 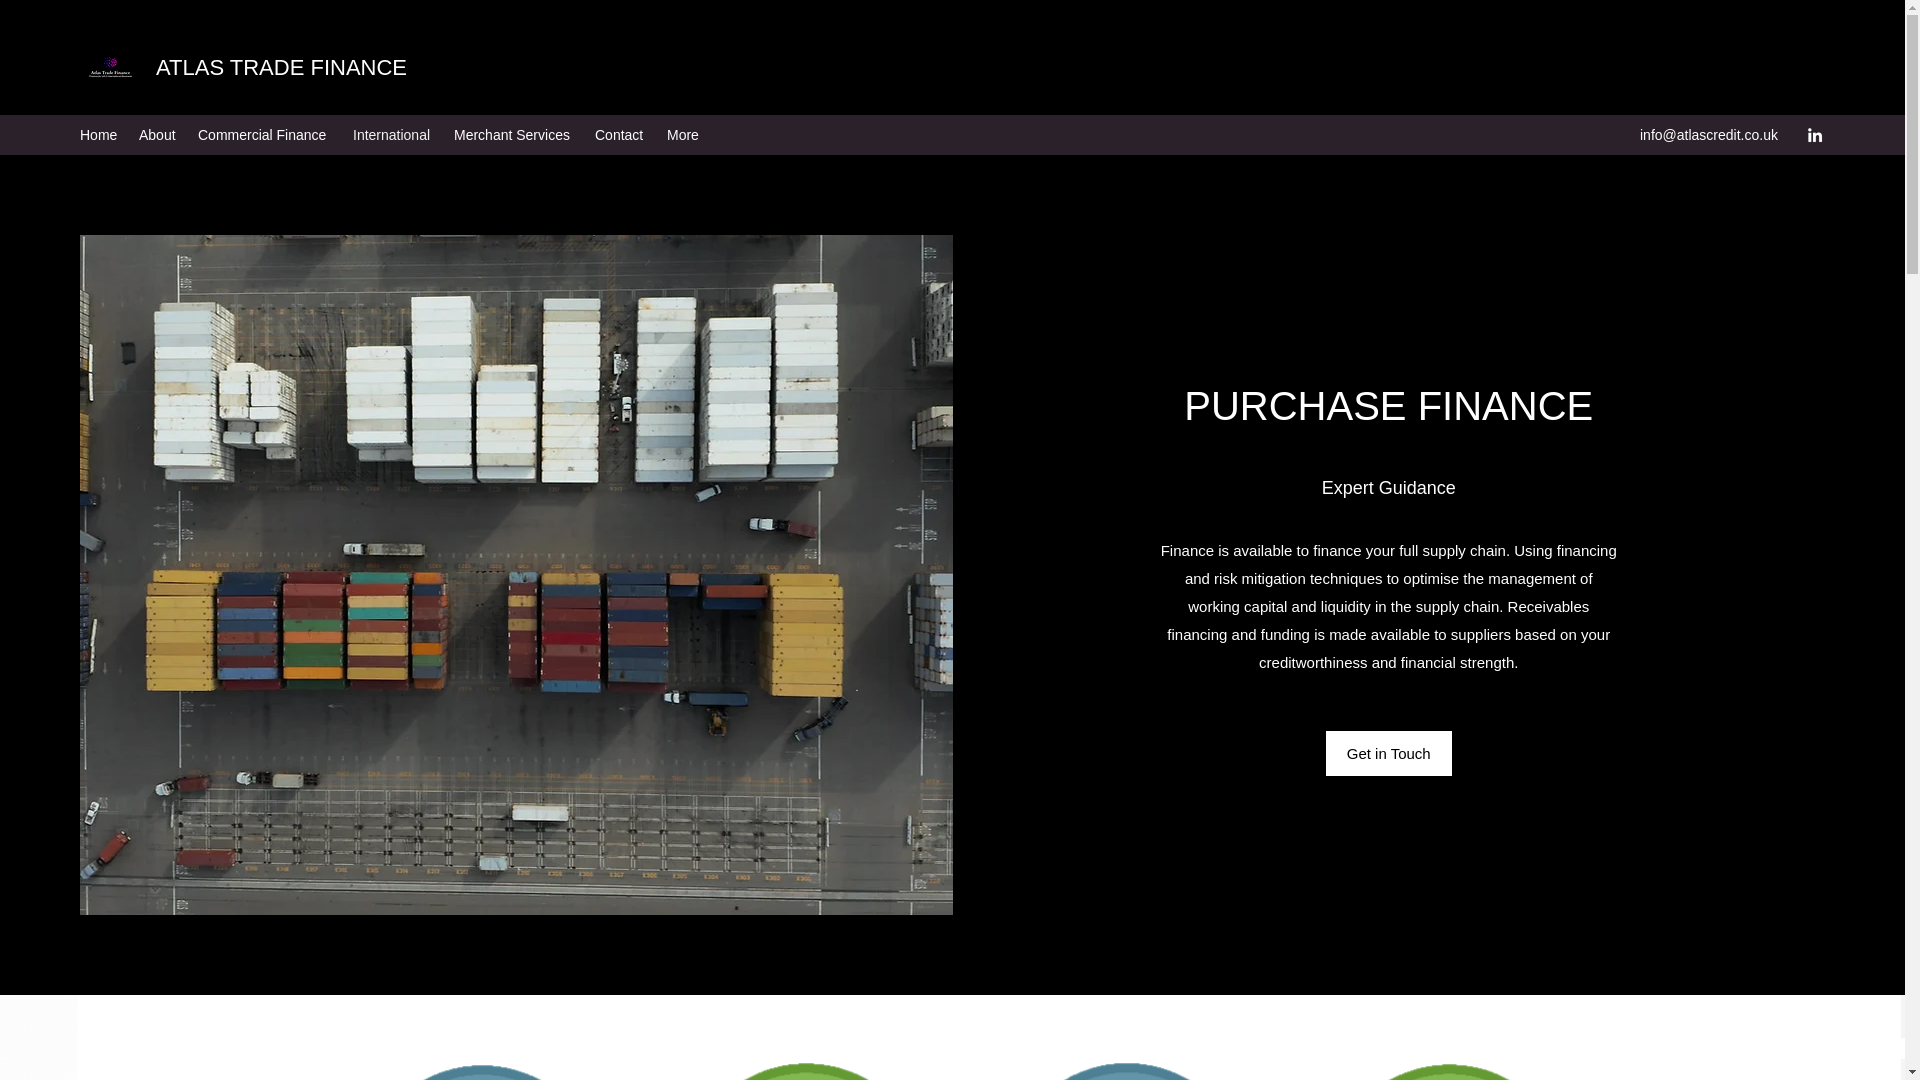 I want to click on Contact, so click(x=620, y=134).